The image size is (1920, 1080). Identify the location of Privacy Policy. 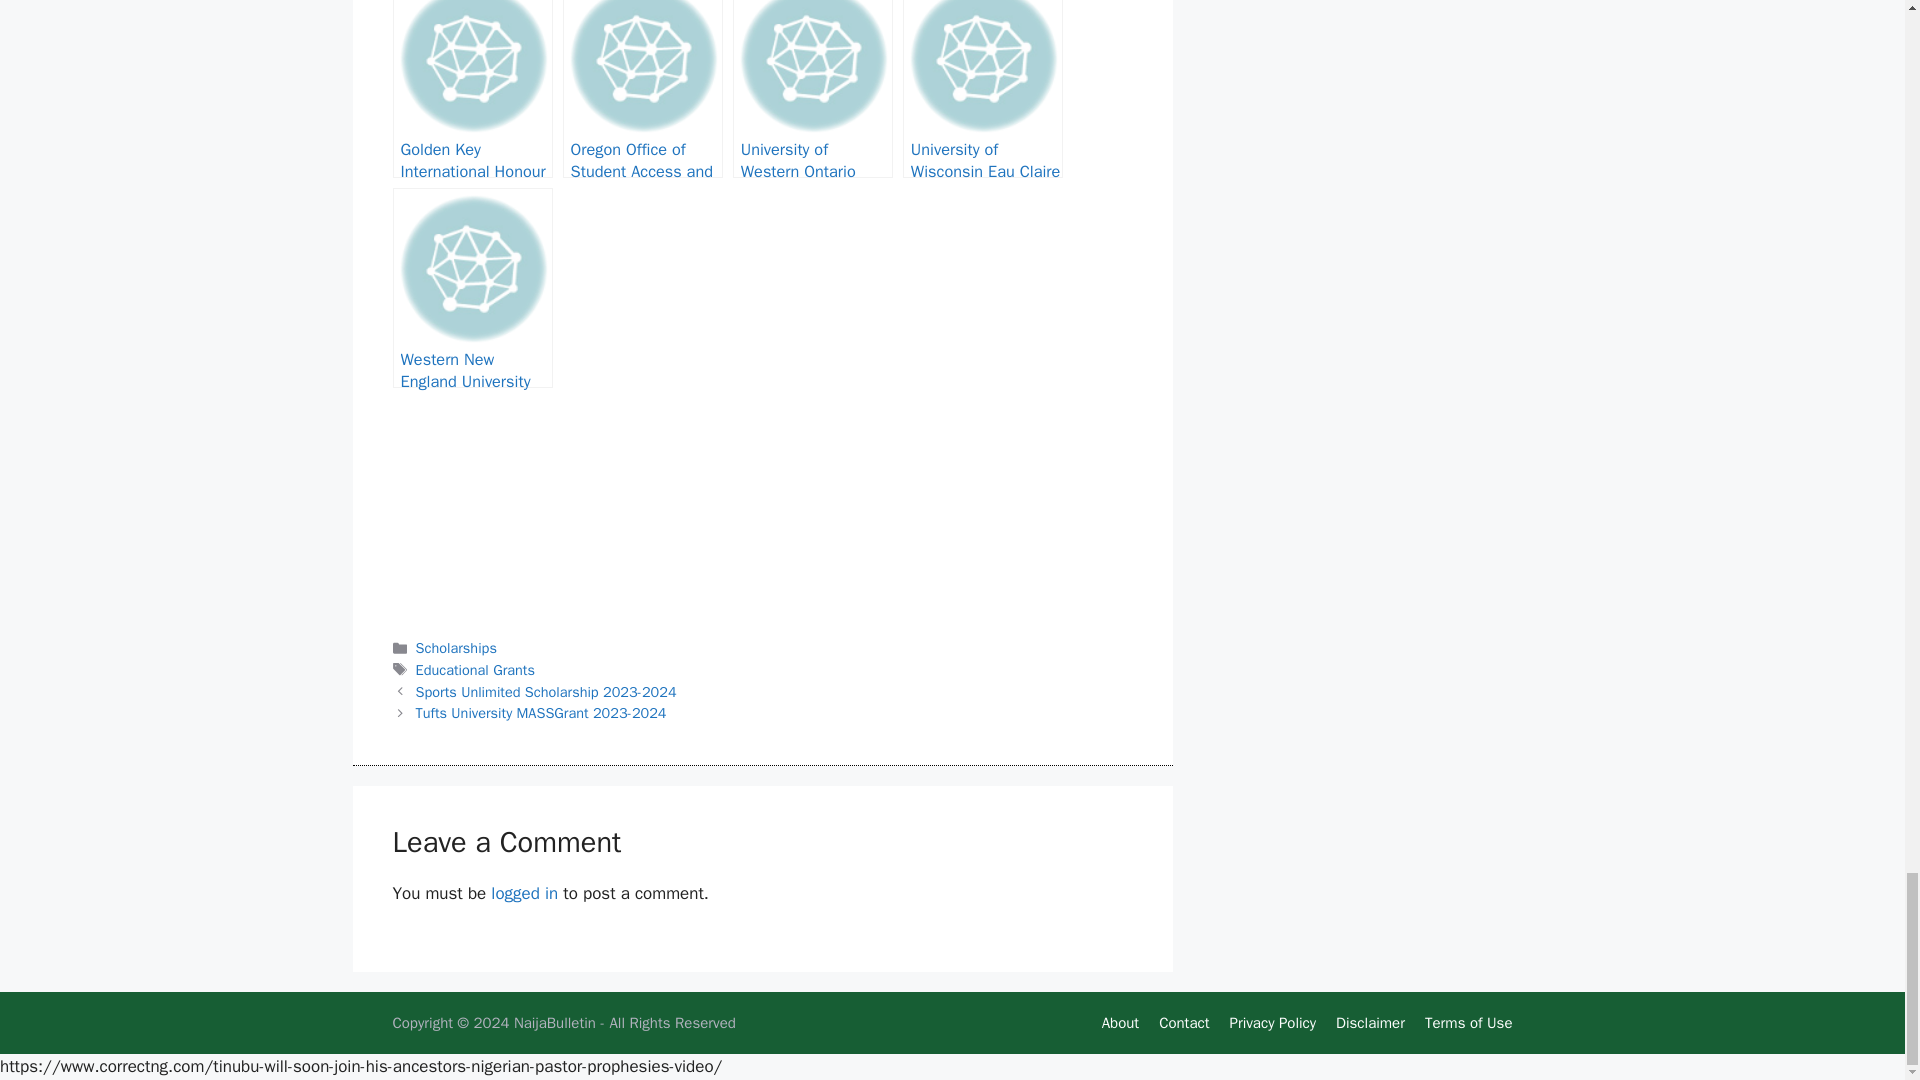
(1272, 1023).